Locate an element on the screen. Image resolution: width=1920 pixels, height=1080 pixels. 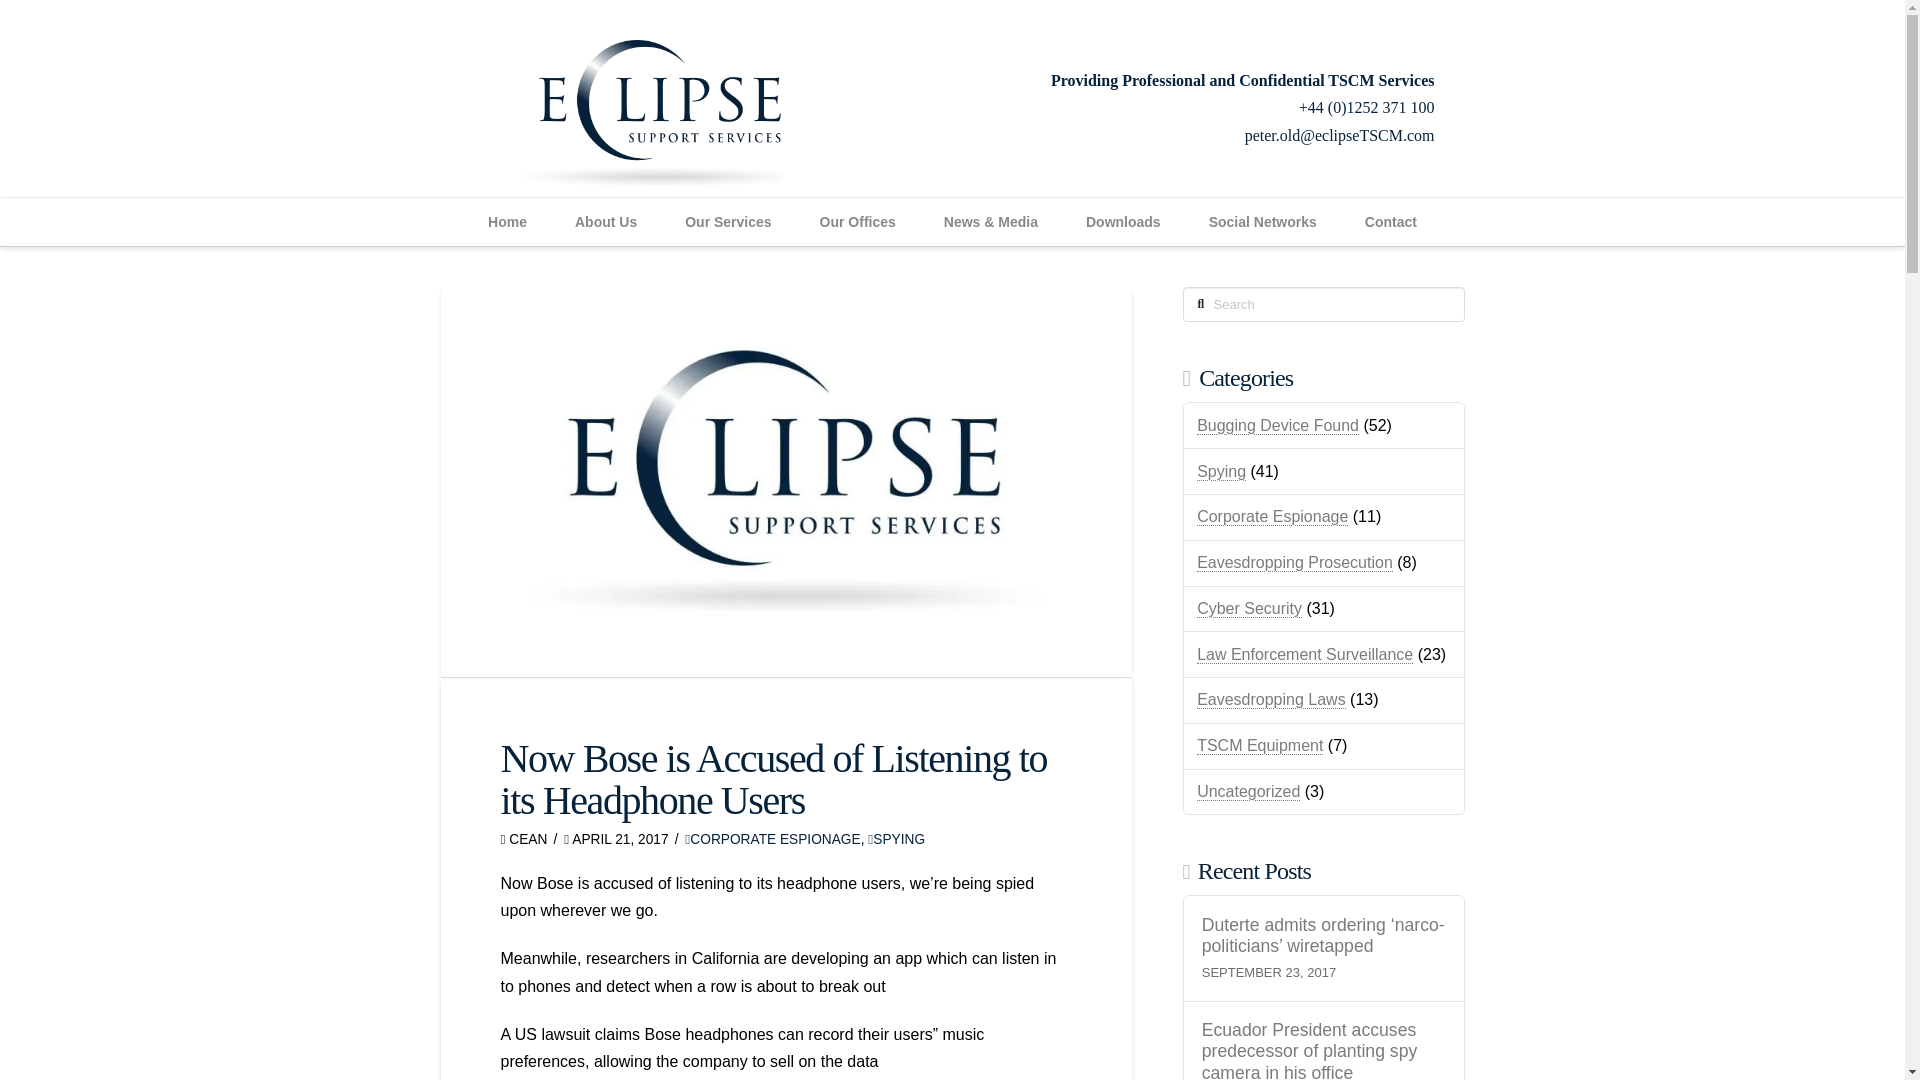
Eavesdropping Prosecution is located at coordinates (1294, 563).